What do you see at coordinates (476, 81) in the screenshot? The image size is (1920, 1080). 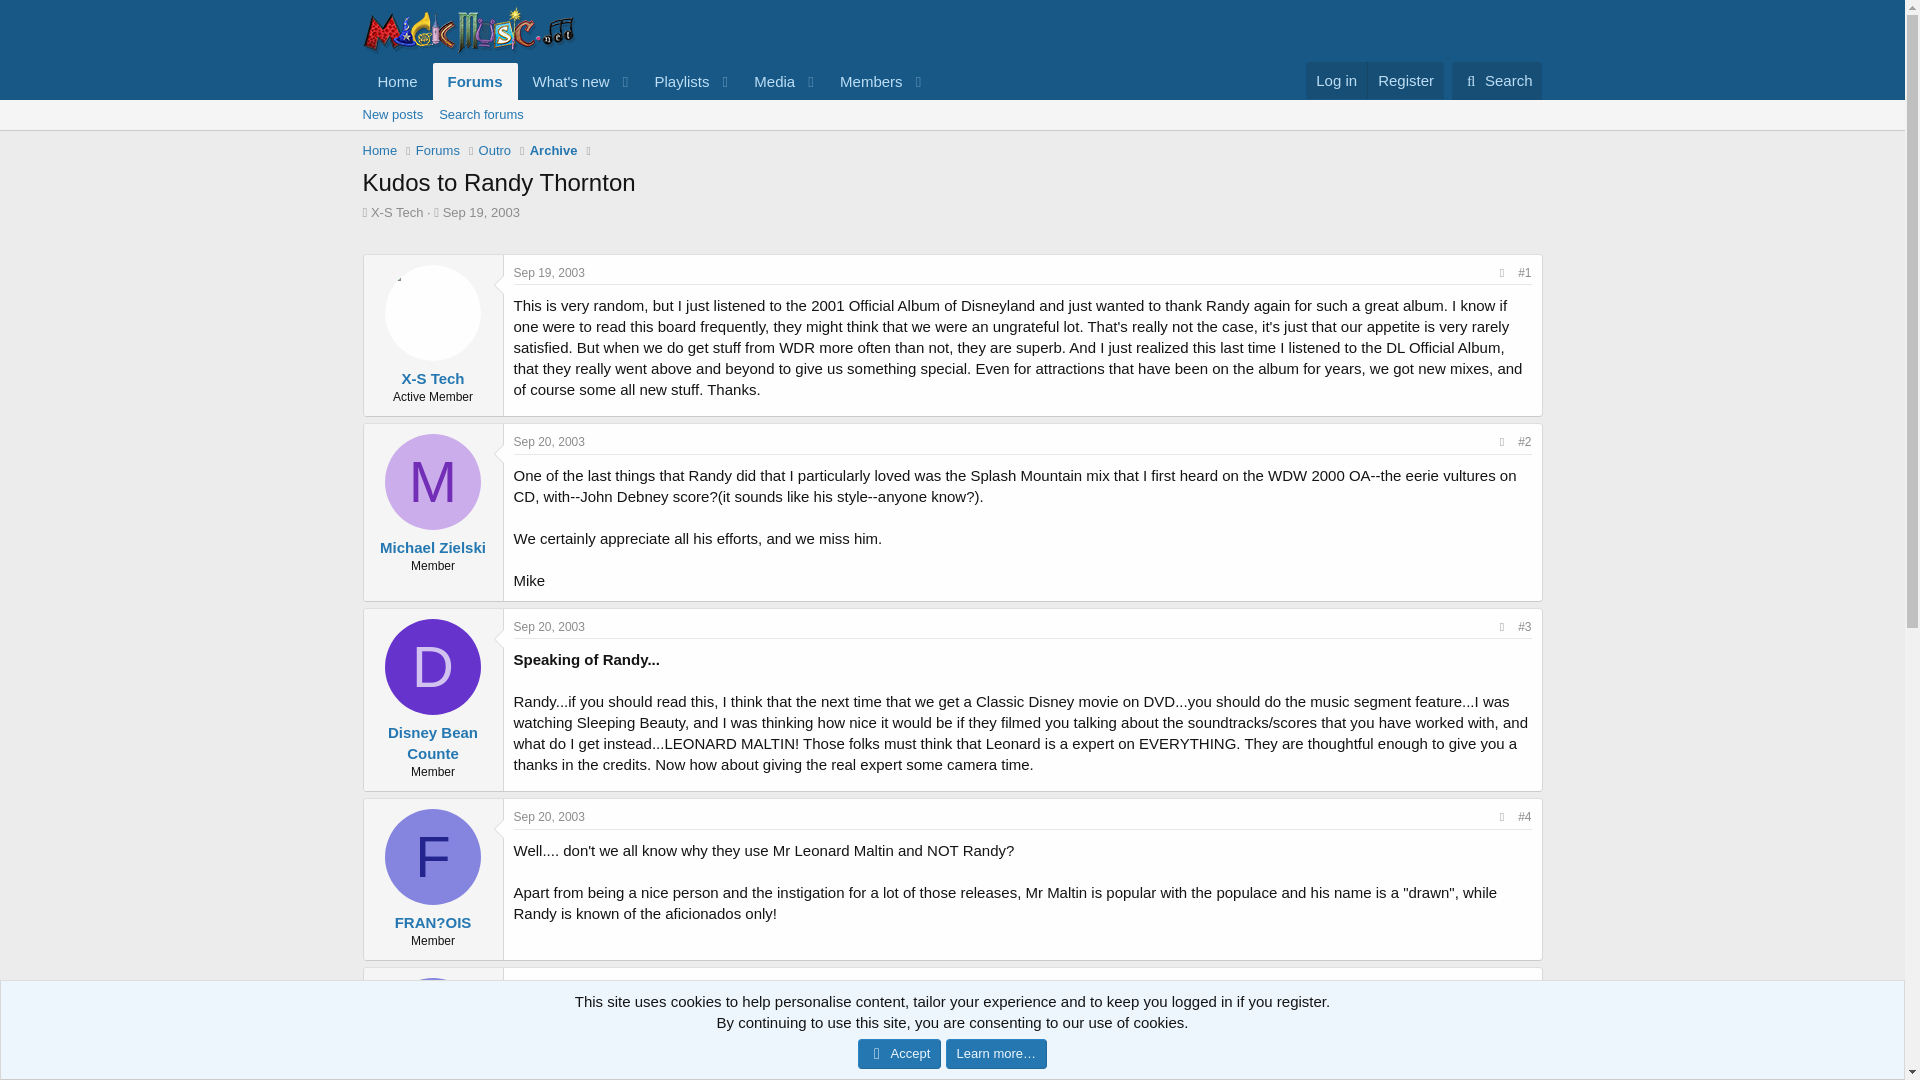 I see `Forums` at bounding box center [476, 81].